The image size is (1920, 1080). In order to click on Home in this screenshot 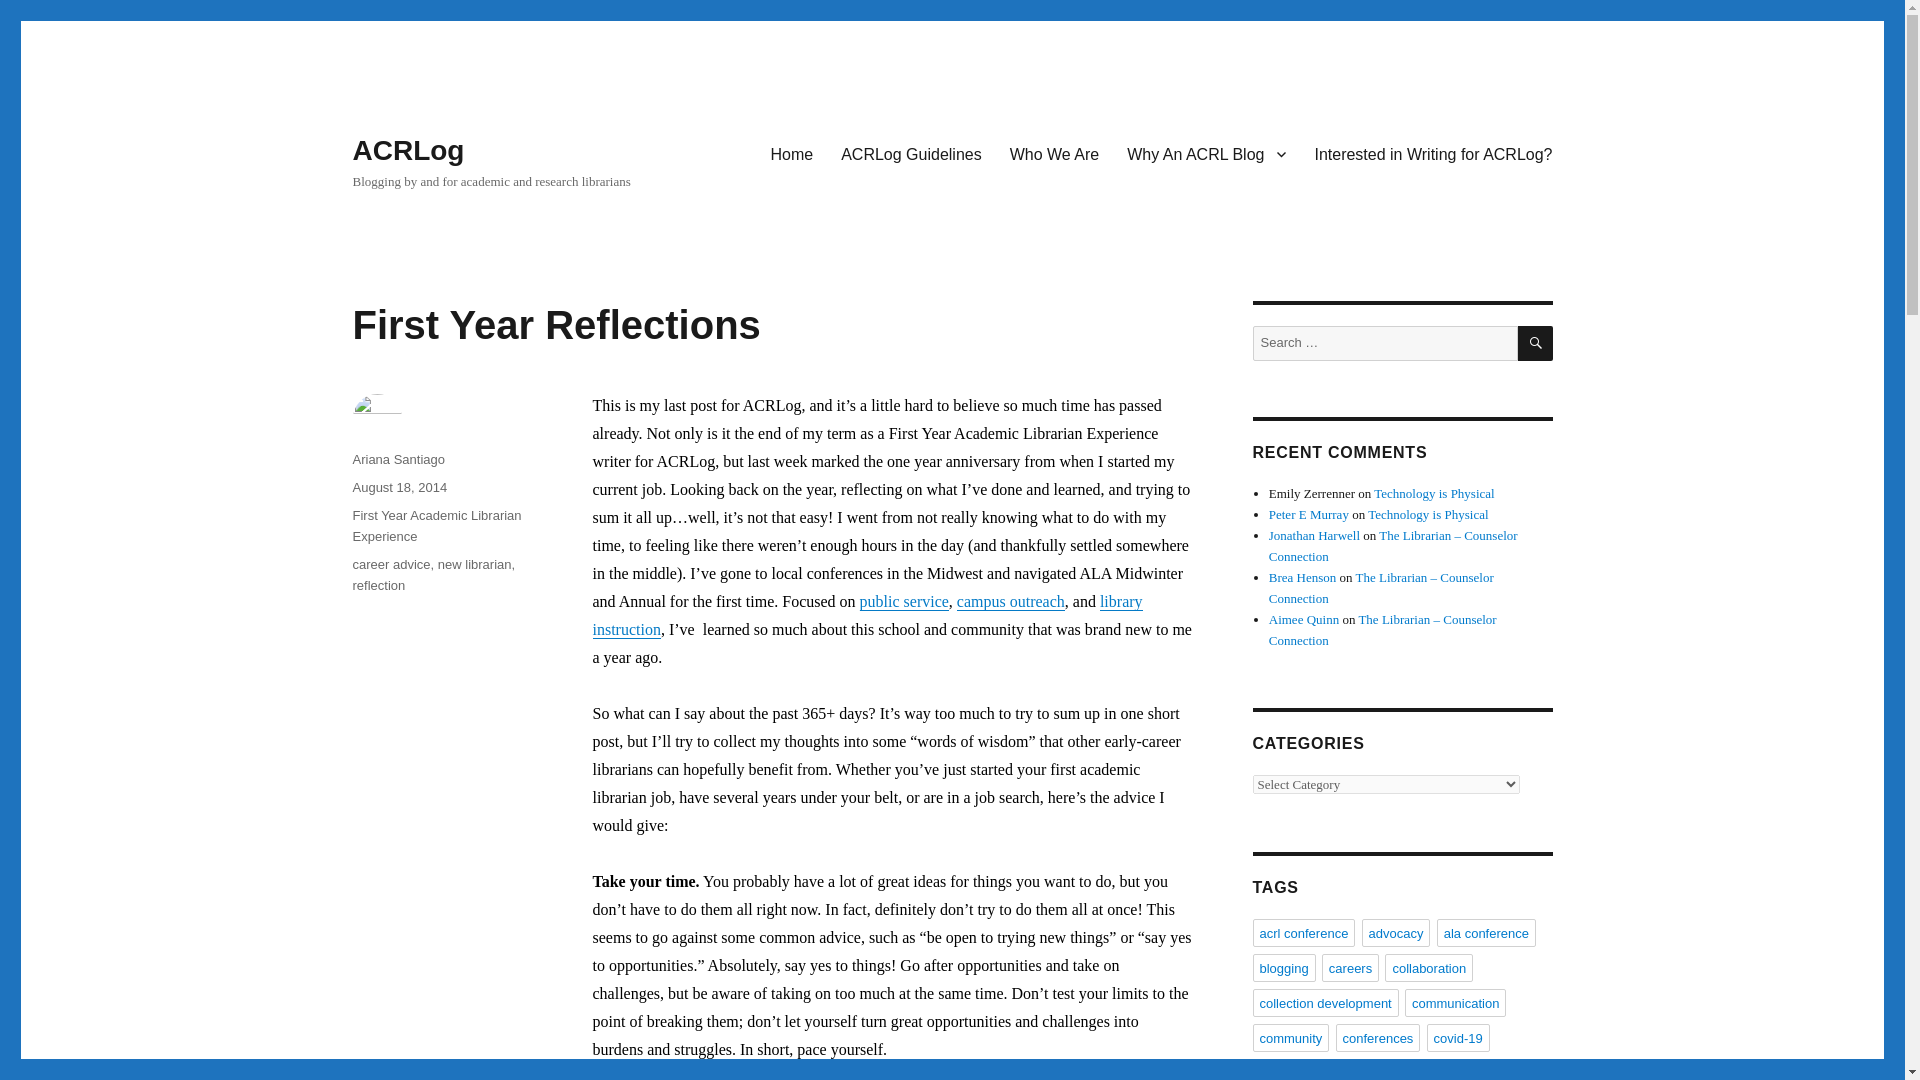, I will do `click(792, 153)`.